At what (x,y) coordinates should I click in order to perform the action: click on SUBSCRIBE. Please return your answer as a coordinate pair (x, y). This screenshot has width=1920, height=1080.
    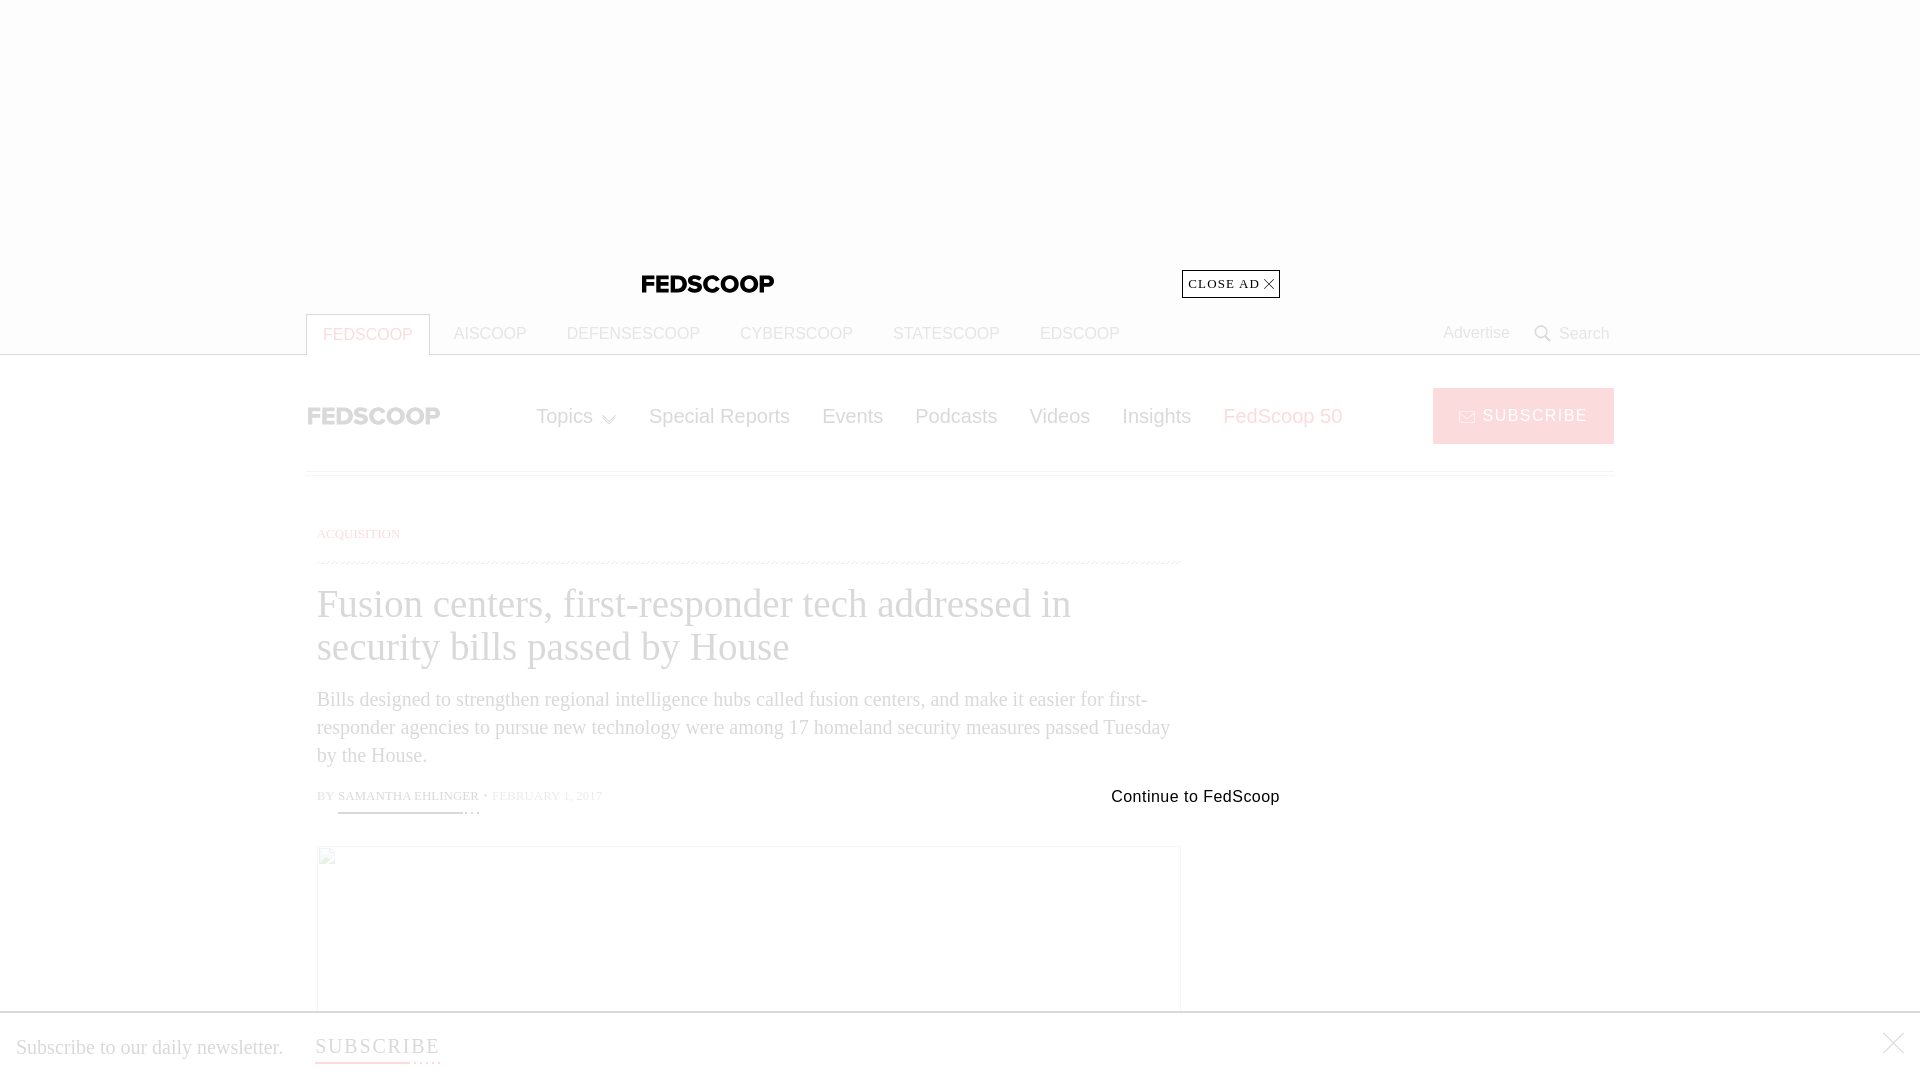
    Looking at the image, I should click on (376, 1046).